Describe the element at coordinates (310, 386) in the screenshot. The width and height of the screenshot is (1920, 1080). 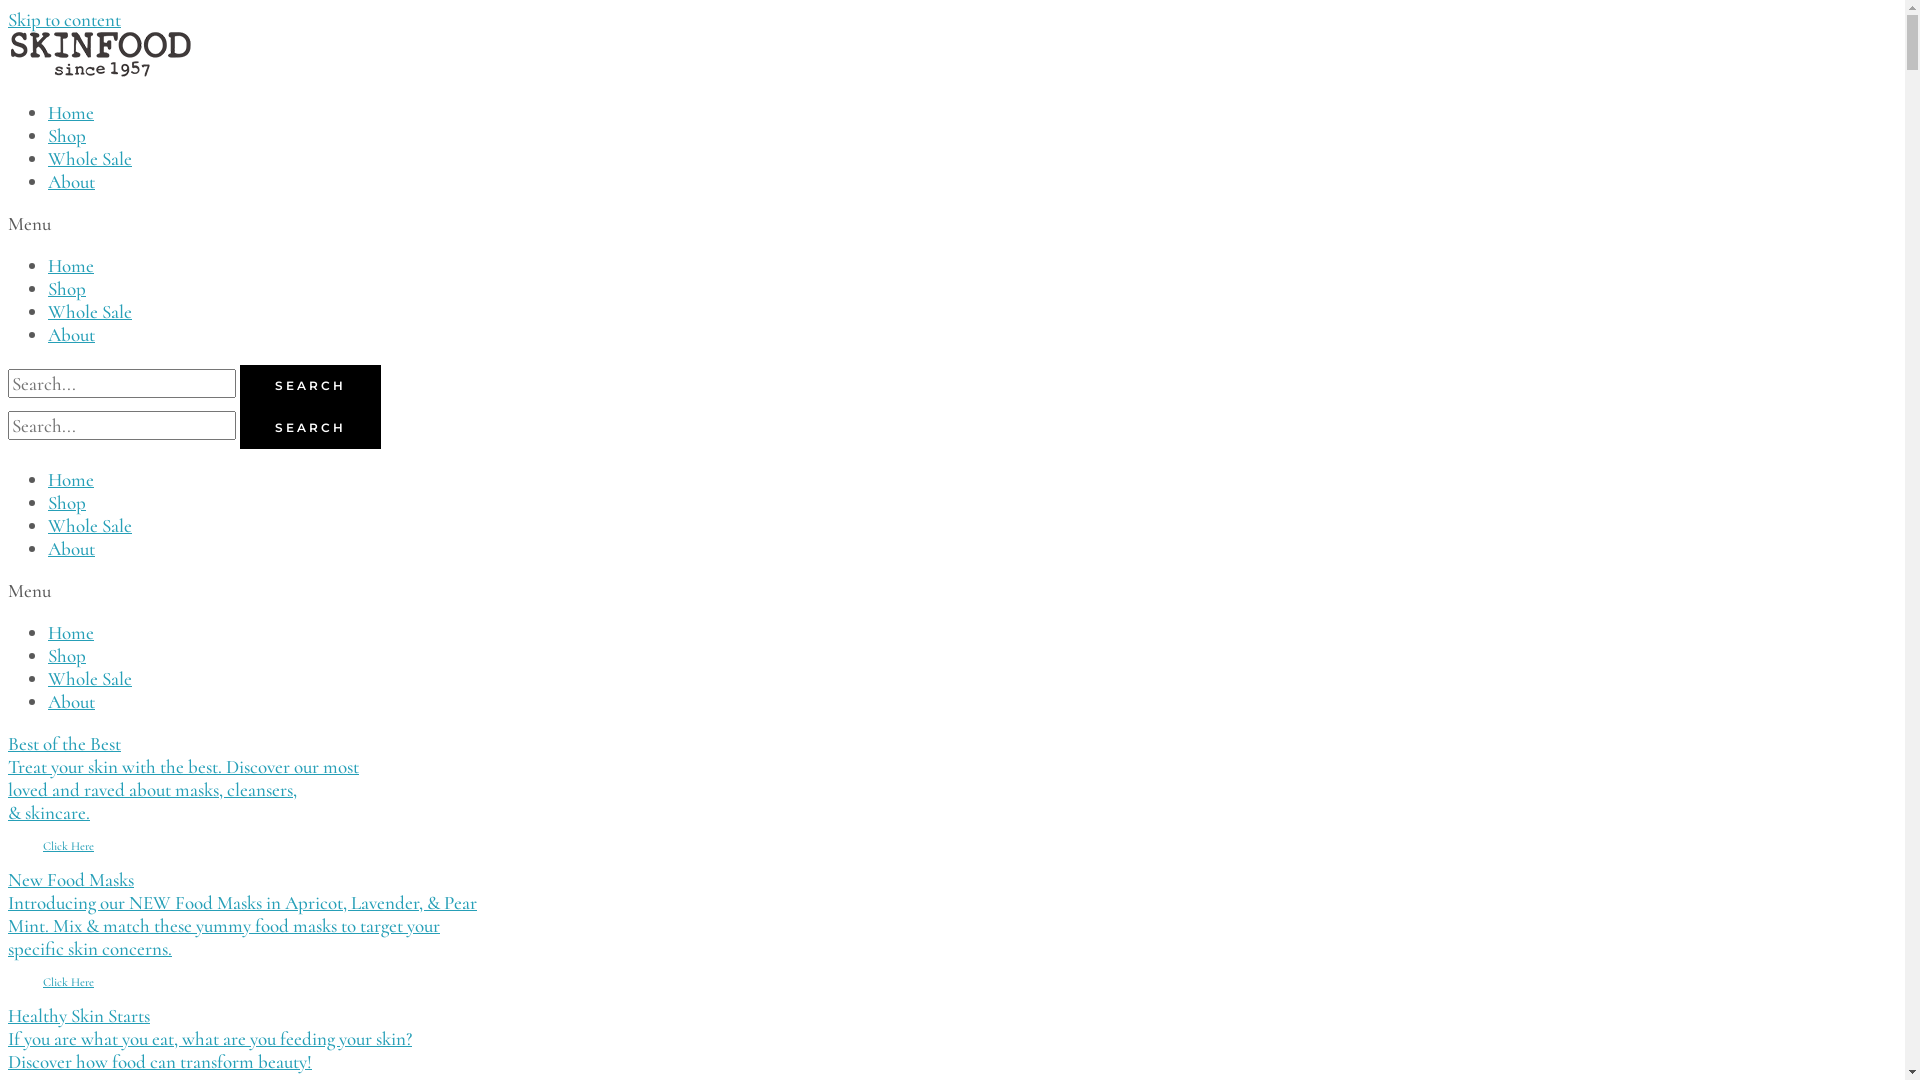
I see `SEARCH` at that location.